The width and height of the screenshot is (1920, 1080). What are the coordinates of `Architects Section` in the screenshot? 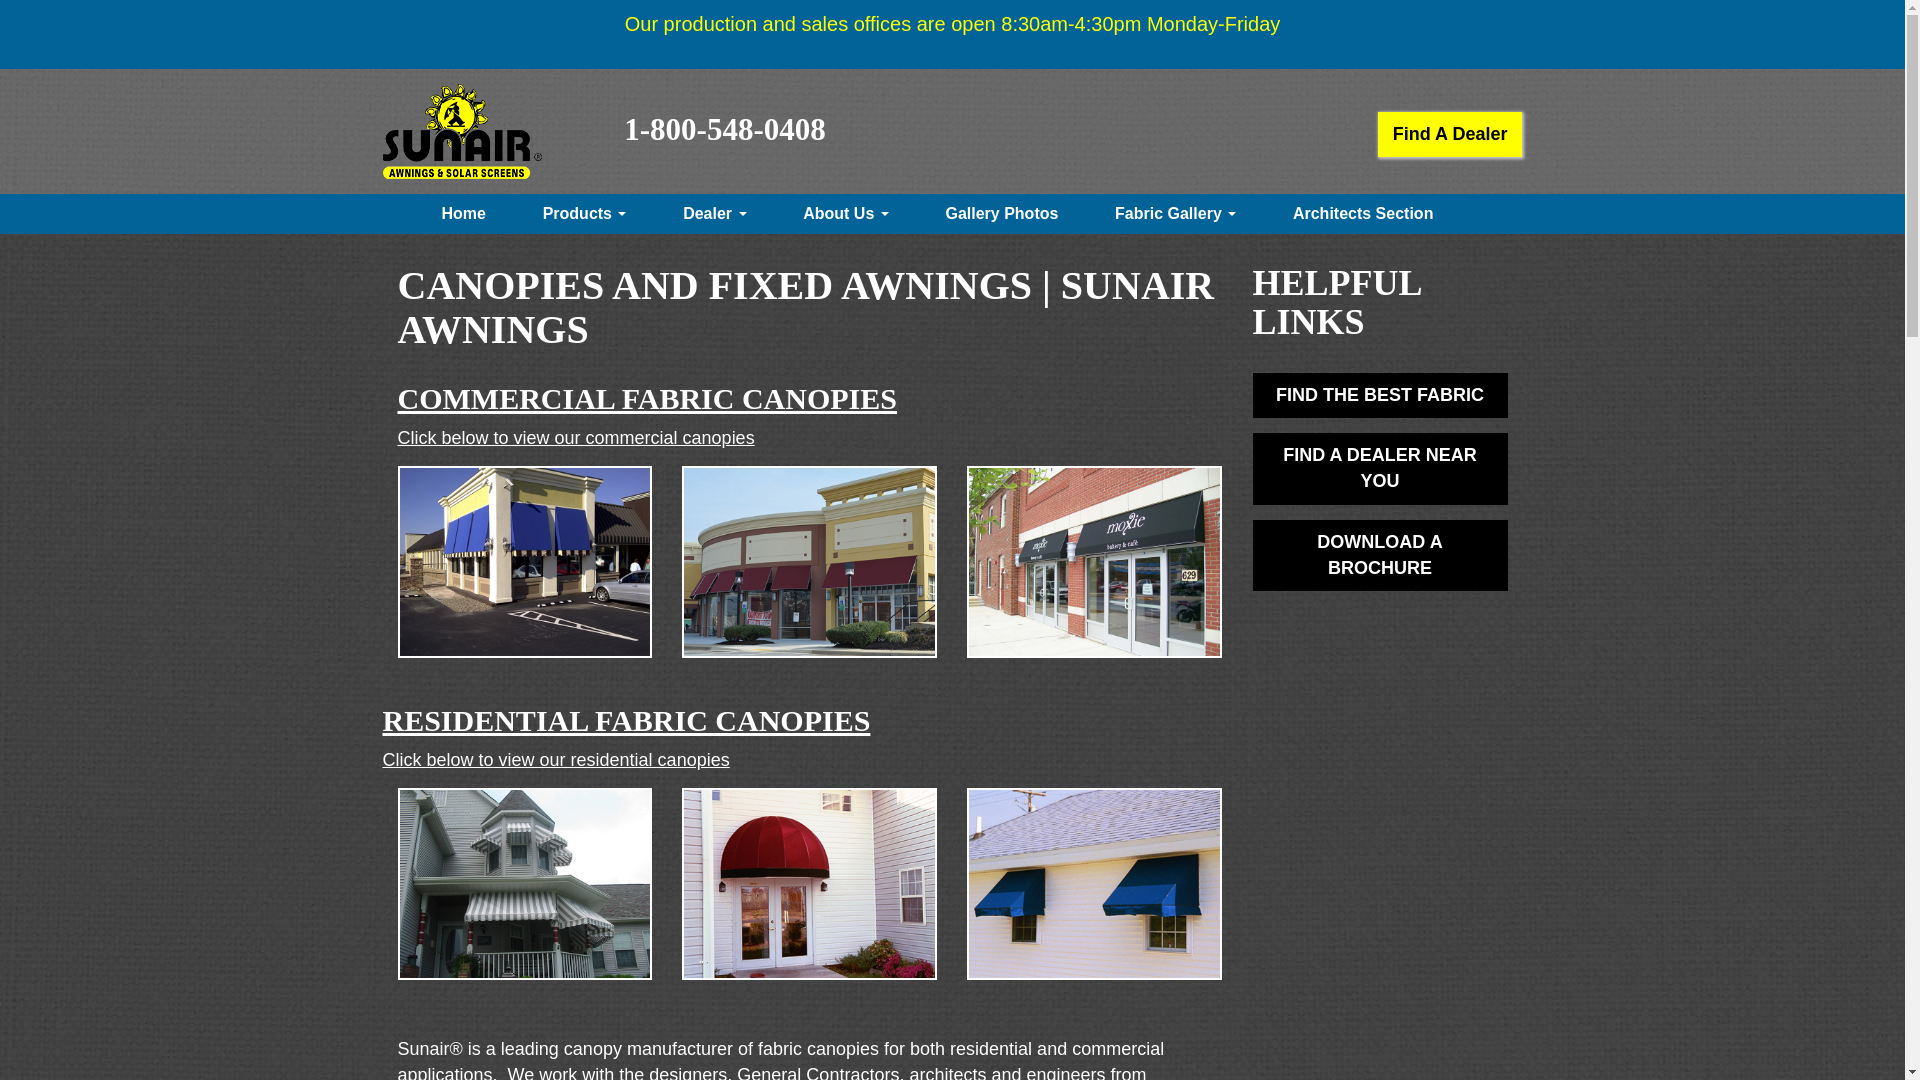 It's located at (1362, 214).